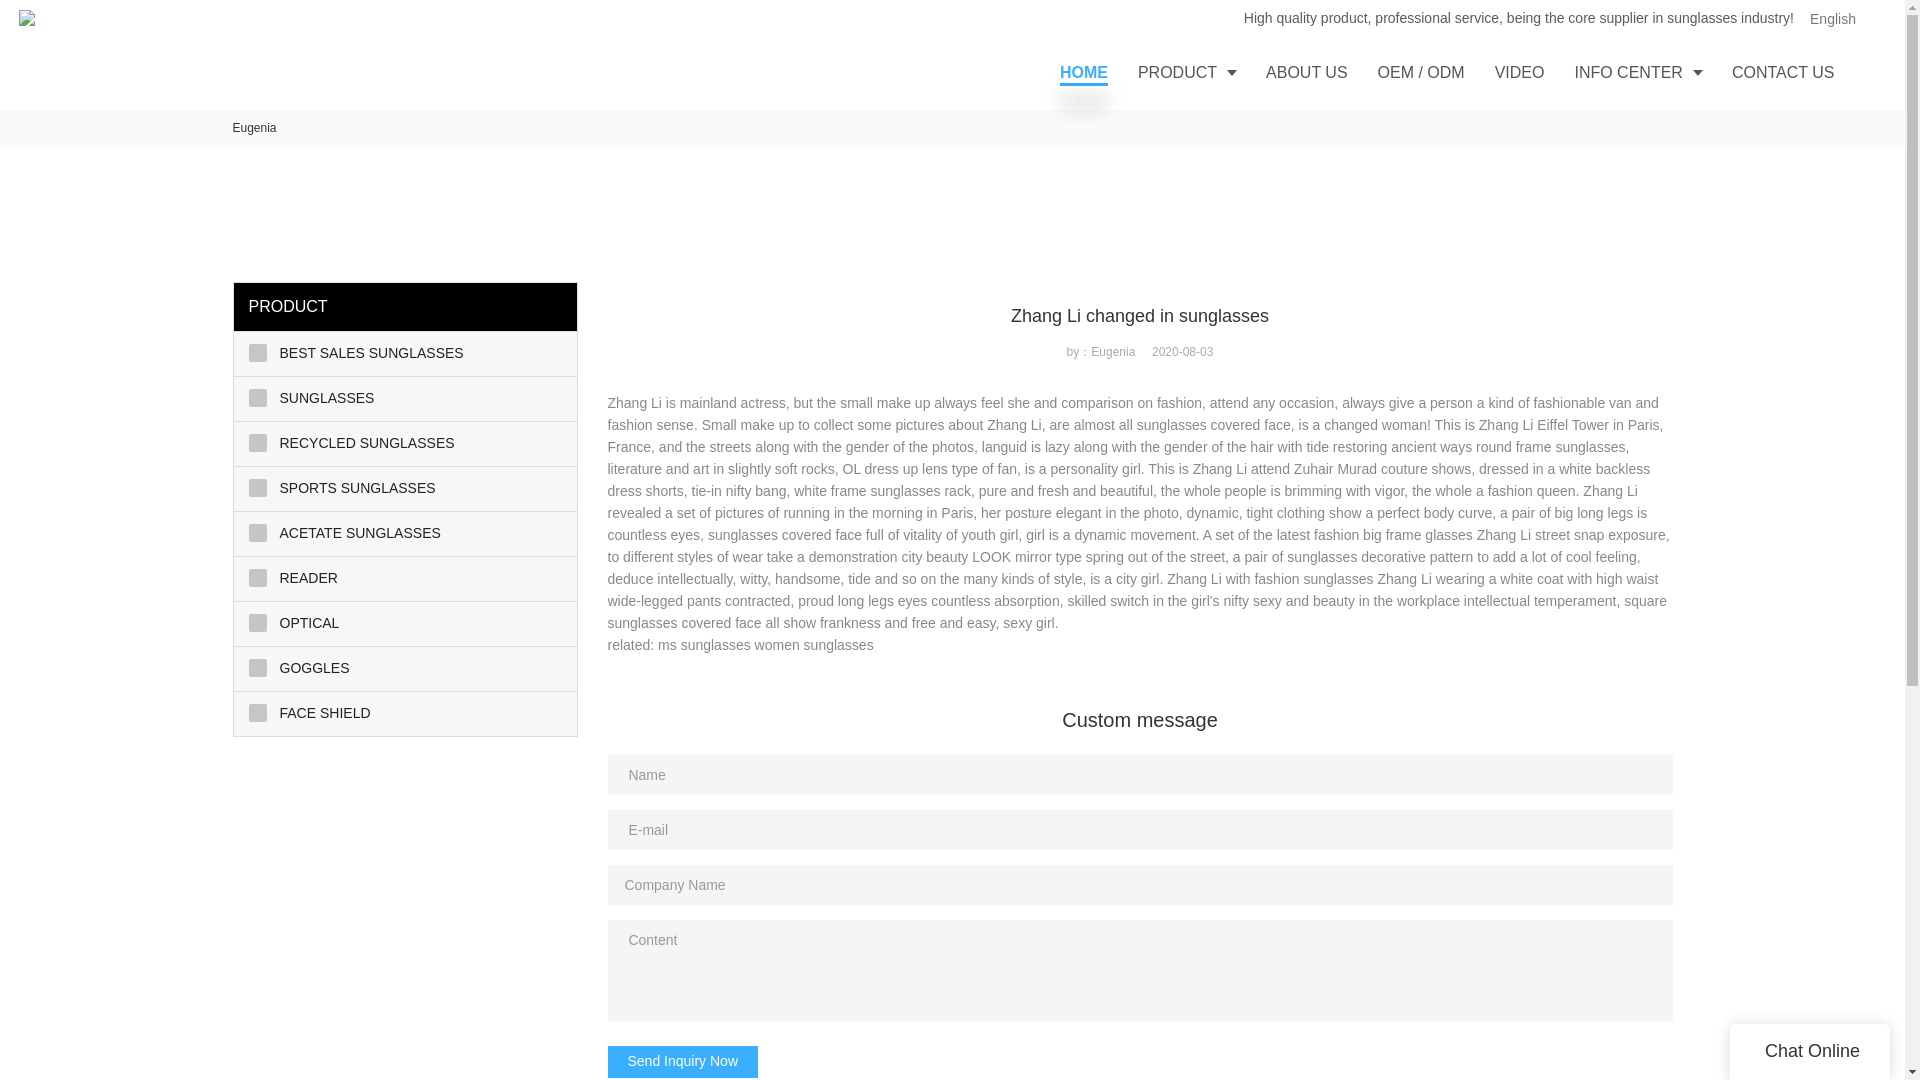 This screenshot has height=1080, width=1920. I want to click on ABOUT US, so click(1307, 72).